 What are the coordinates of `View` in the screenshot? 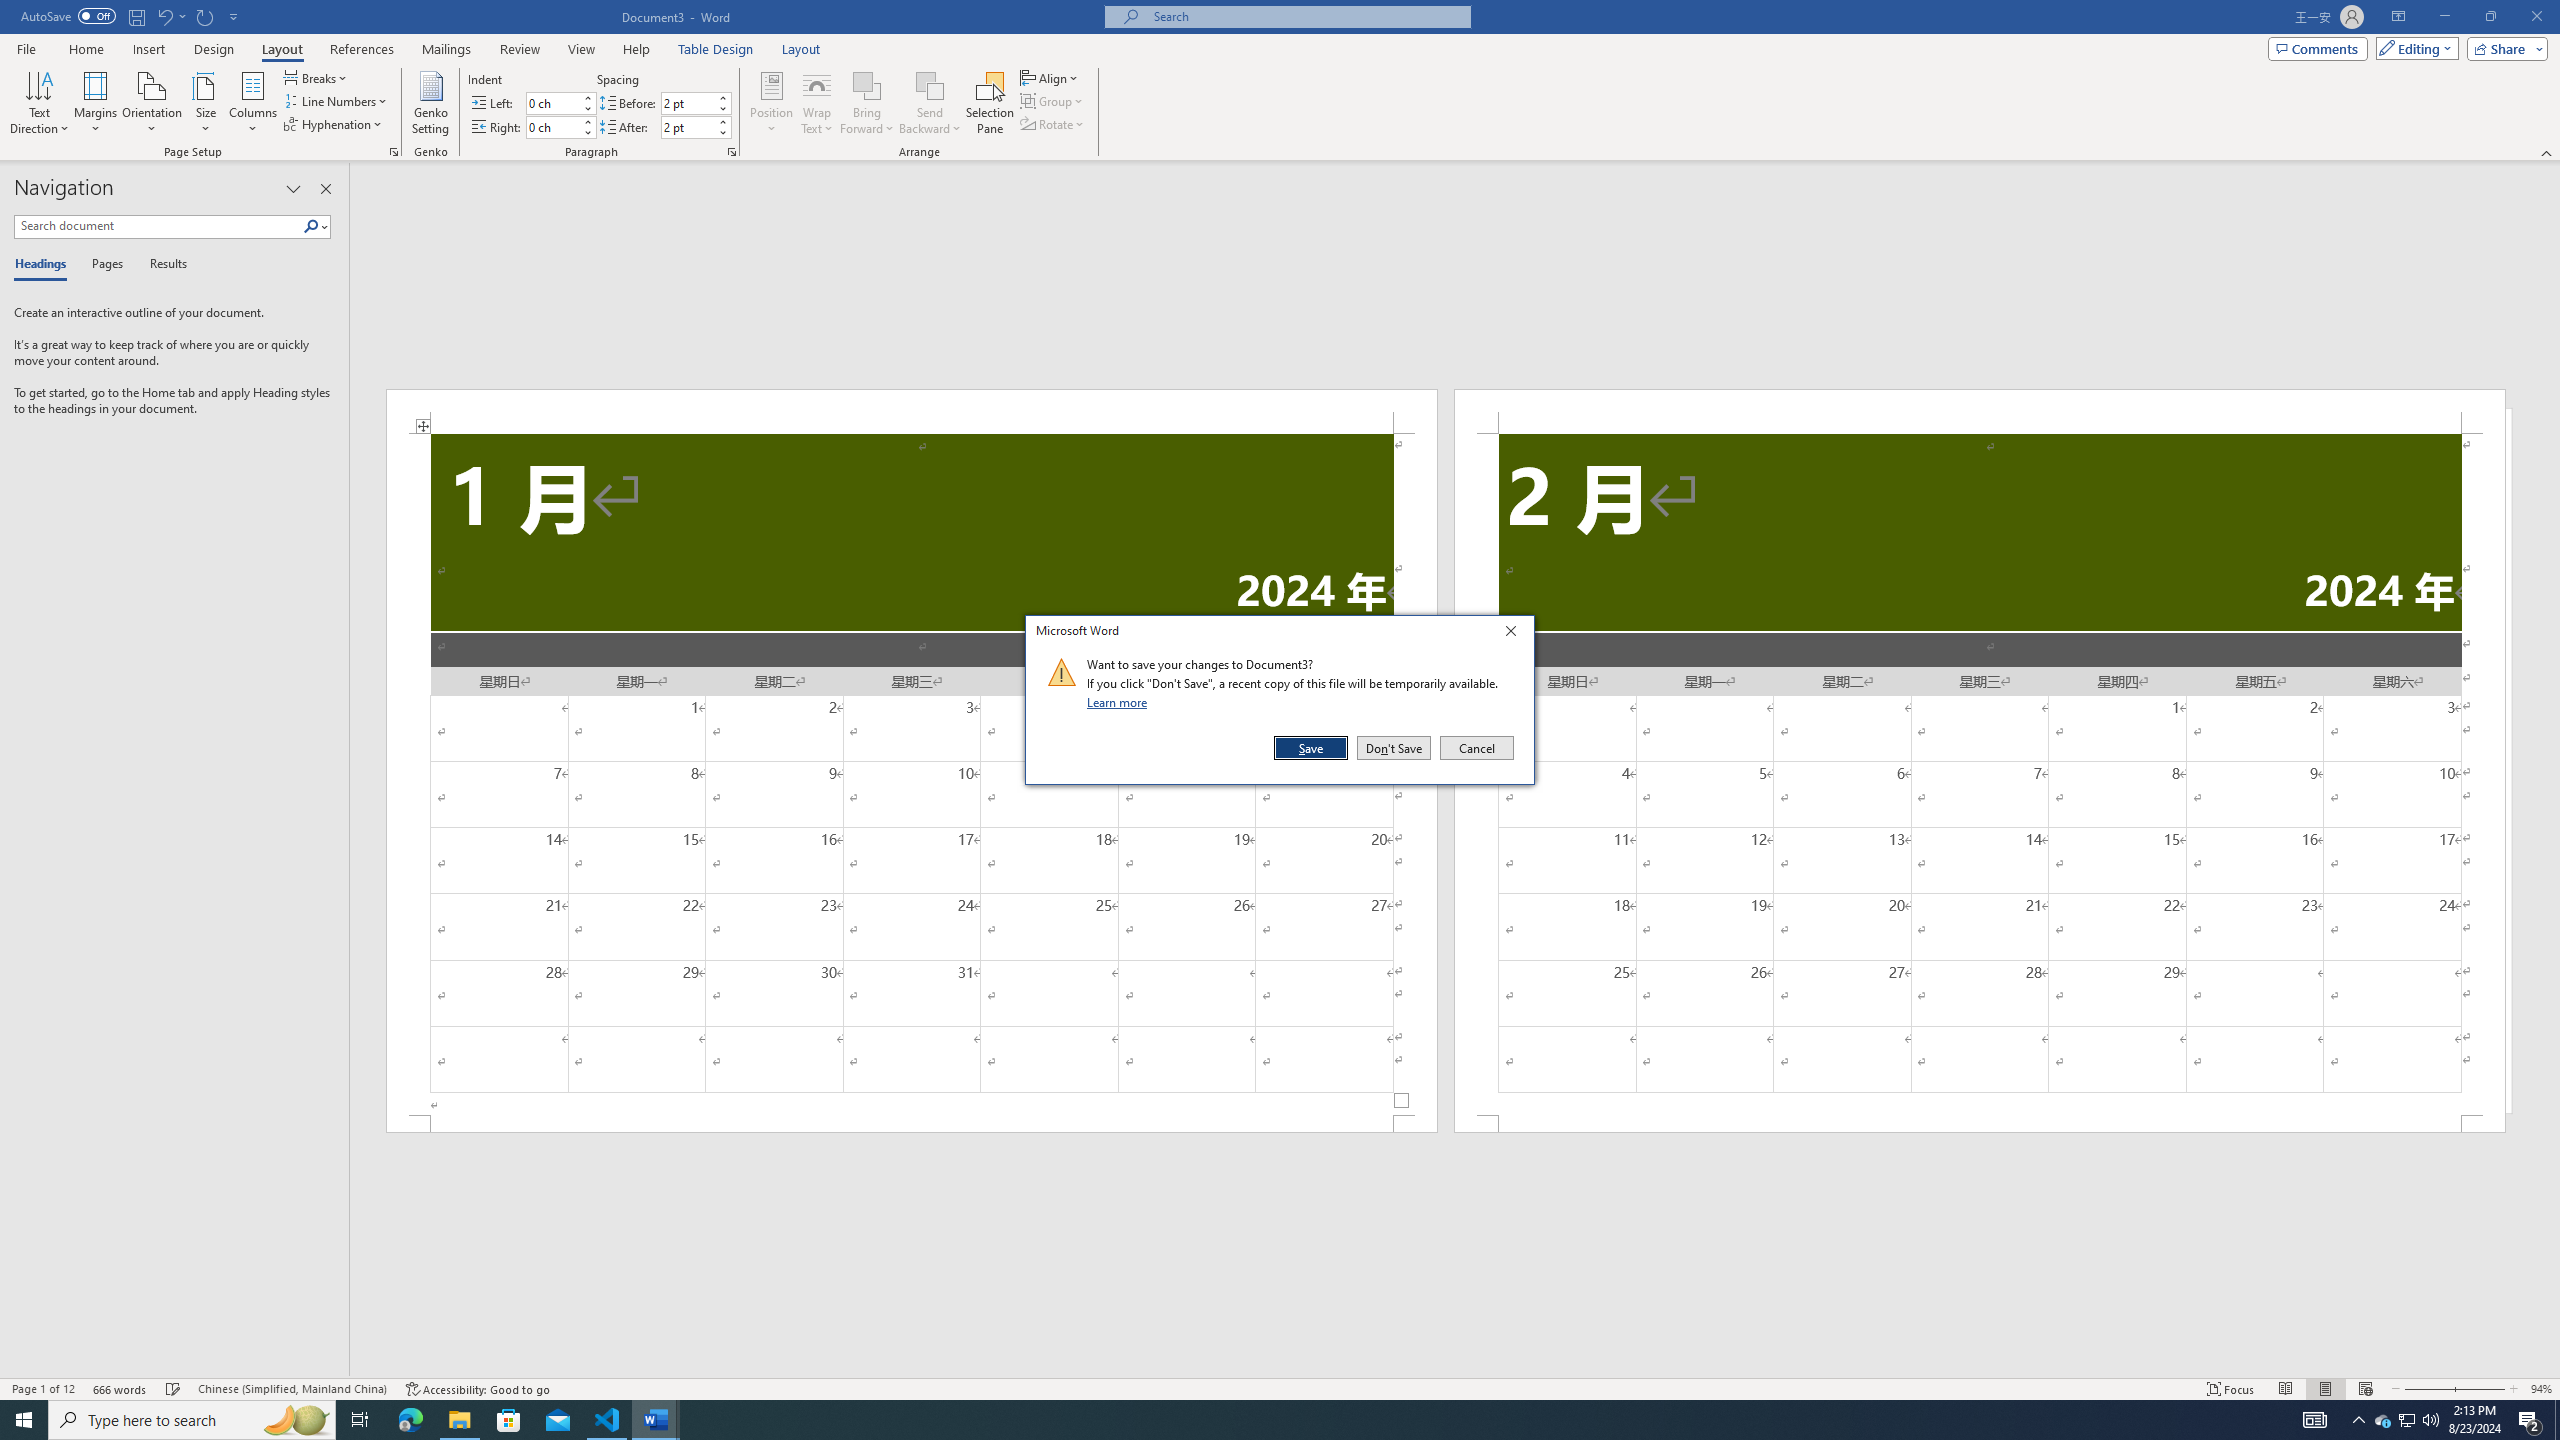 It's located at (582, 49).